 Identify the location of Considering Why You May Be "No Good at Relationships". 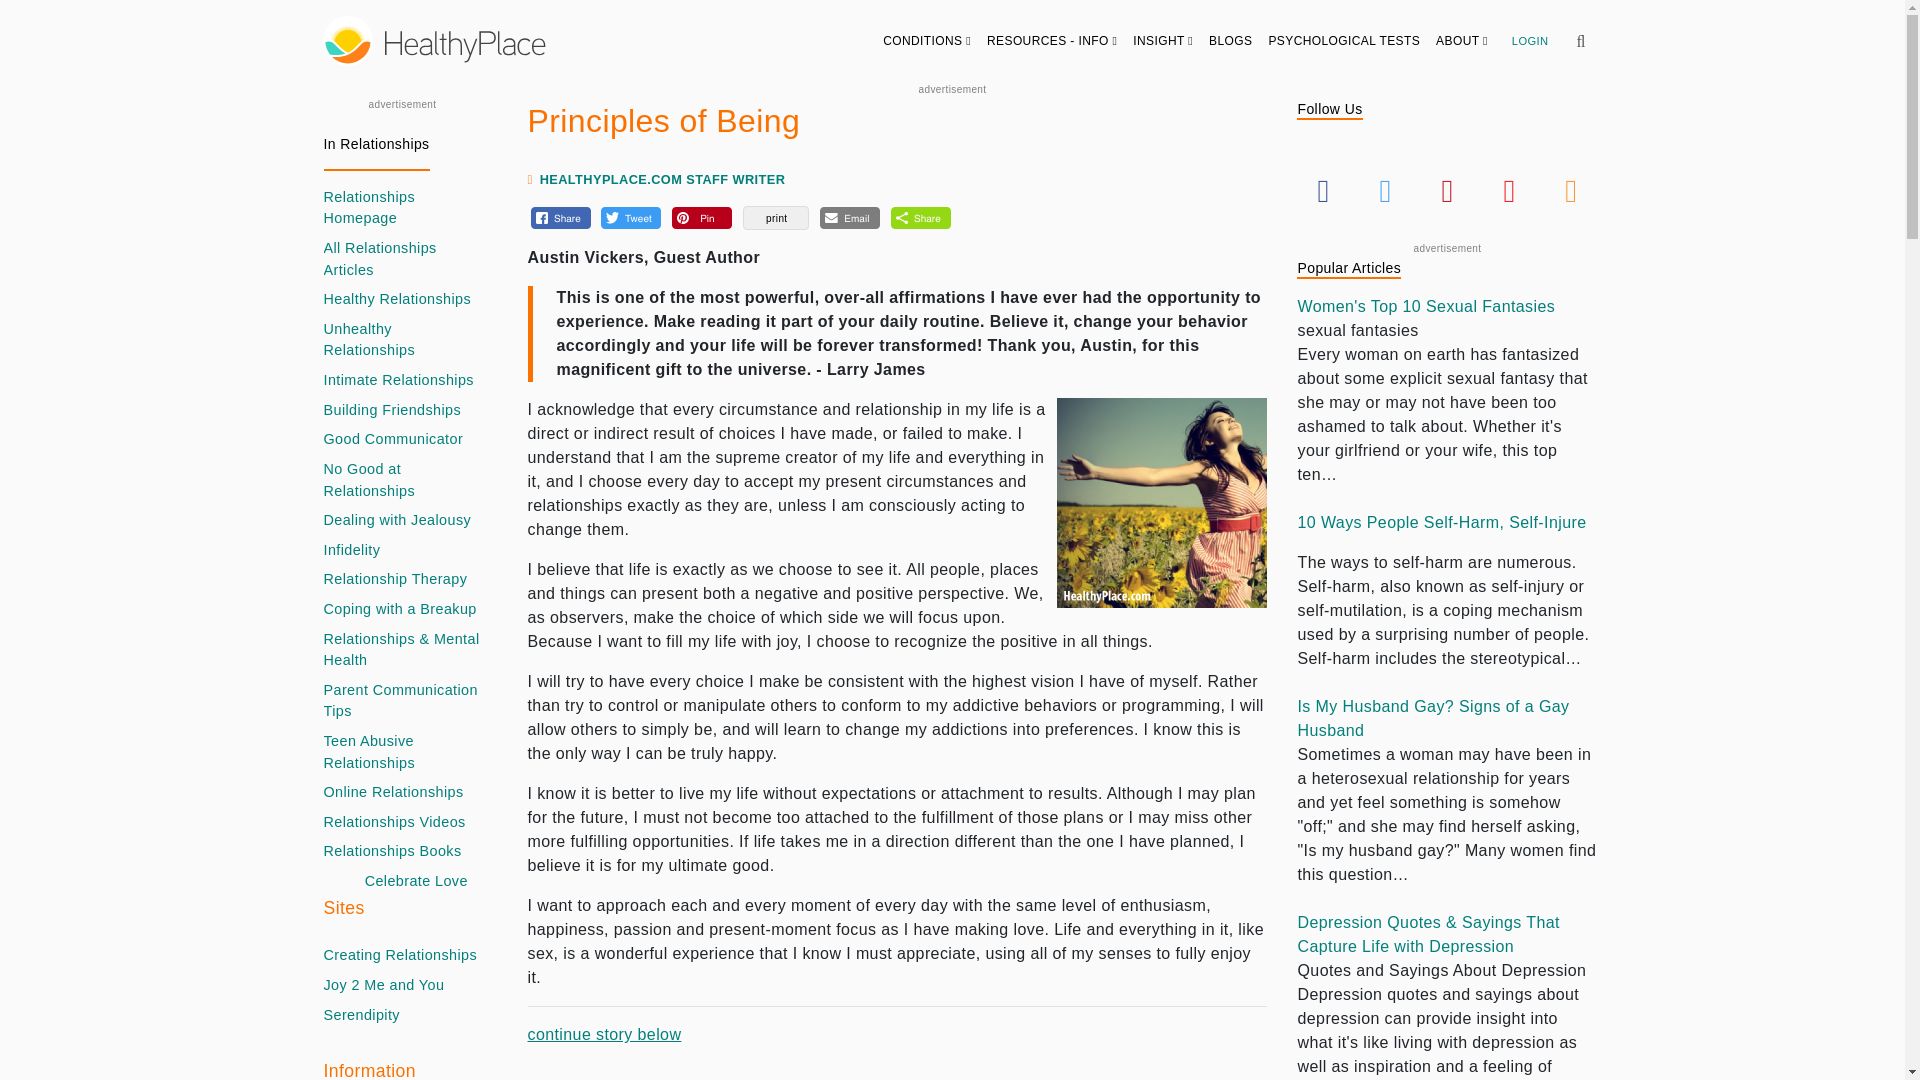
(402, 480).